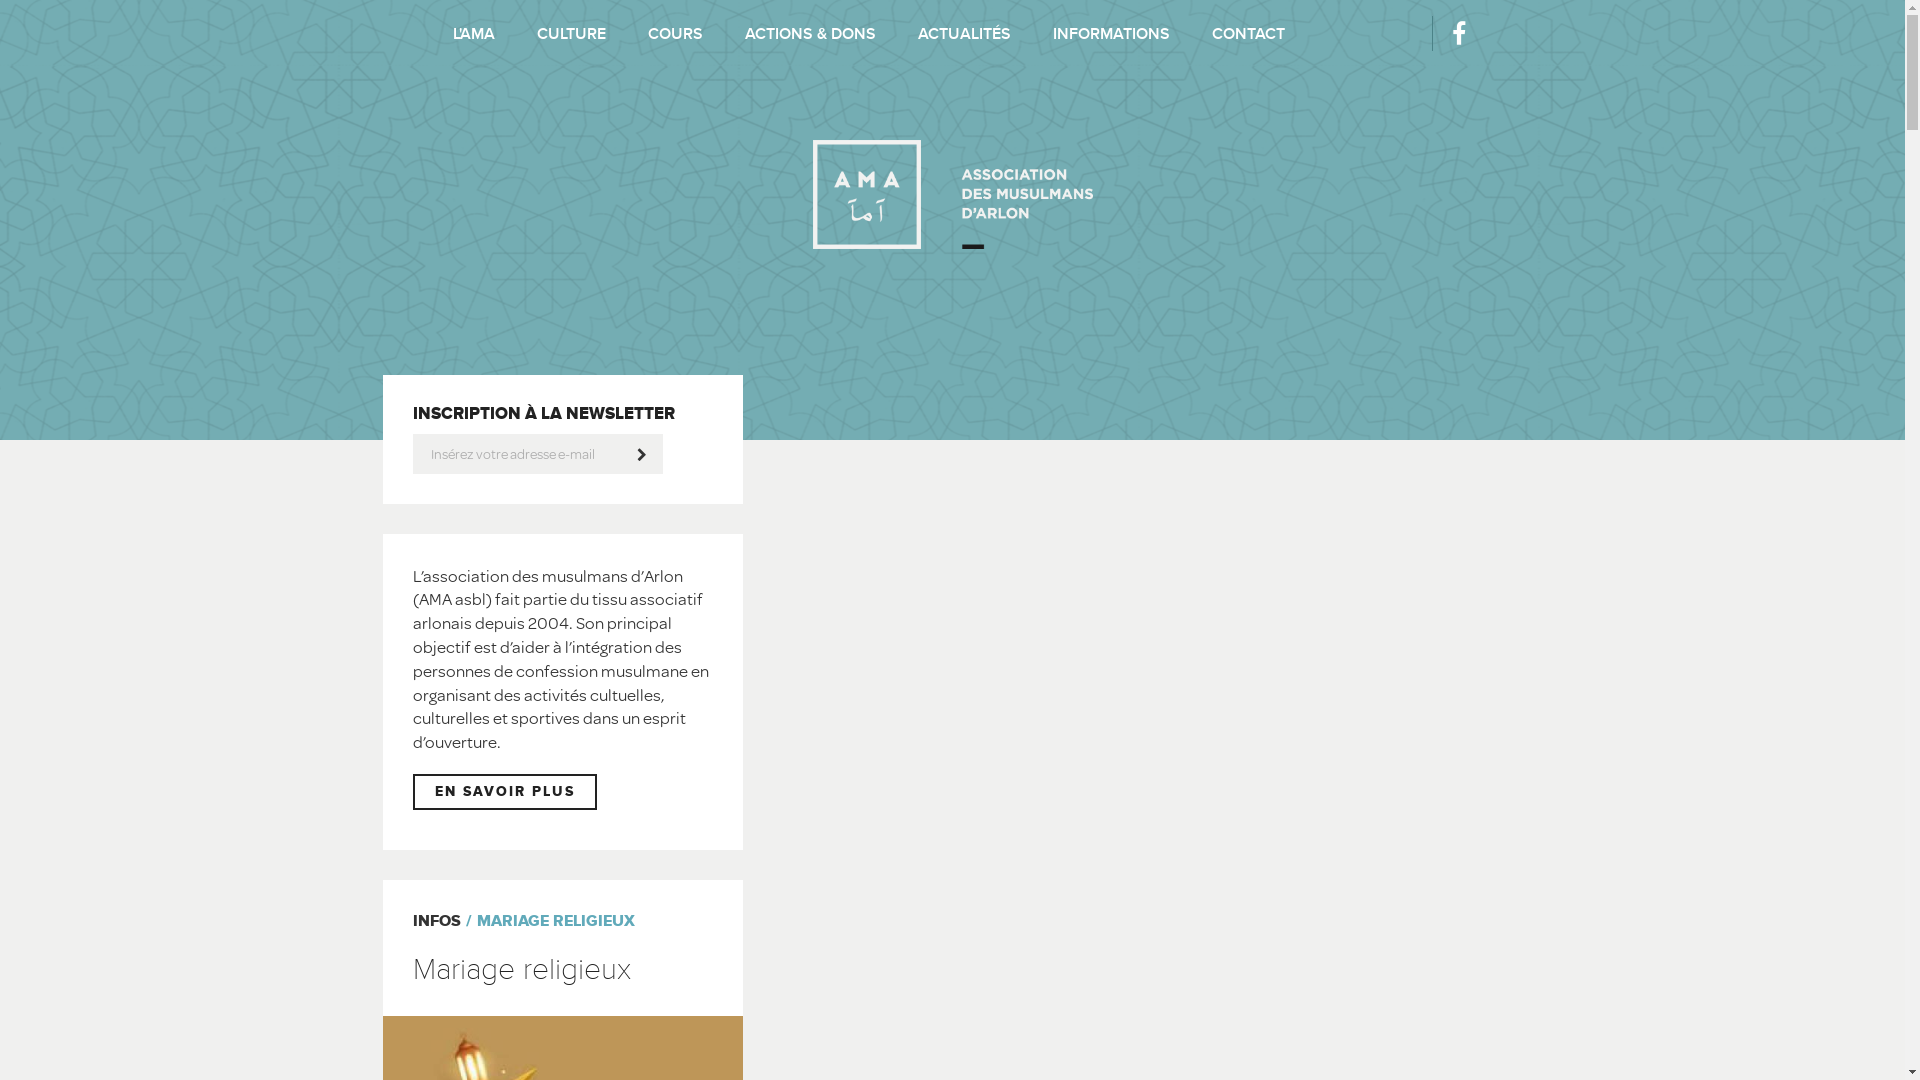  Describe the element at coordinates (521, 970) in the screenshot. I see `Mariage religieux` at that location.